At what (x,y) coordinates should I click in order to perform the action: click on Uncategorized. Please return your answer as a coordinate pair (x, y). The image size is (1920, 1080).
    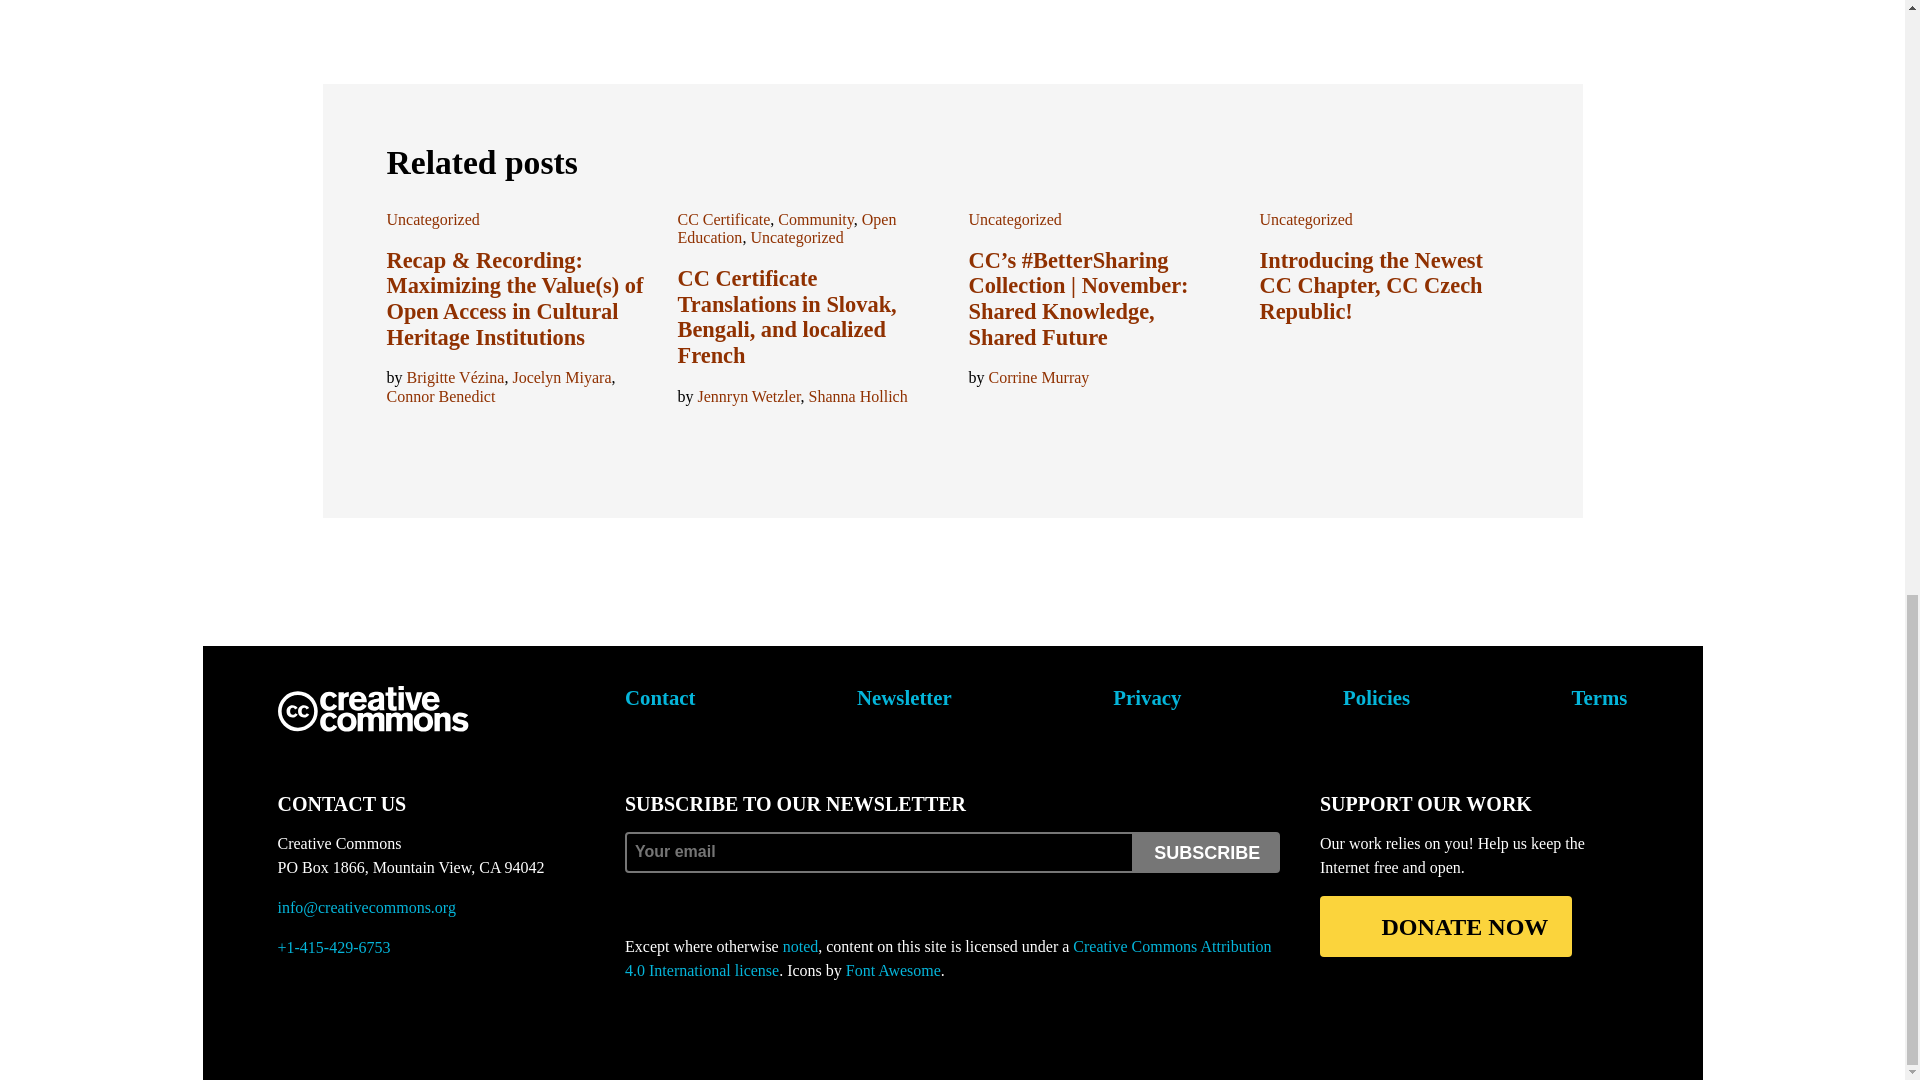
    Looking at the image, I should click on (432, 218).